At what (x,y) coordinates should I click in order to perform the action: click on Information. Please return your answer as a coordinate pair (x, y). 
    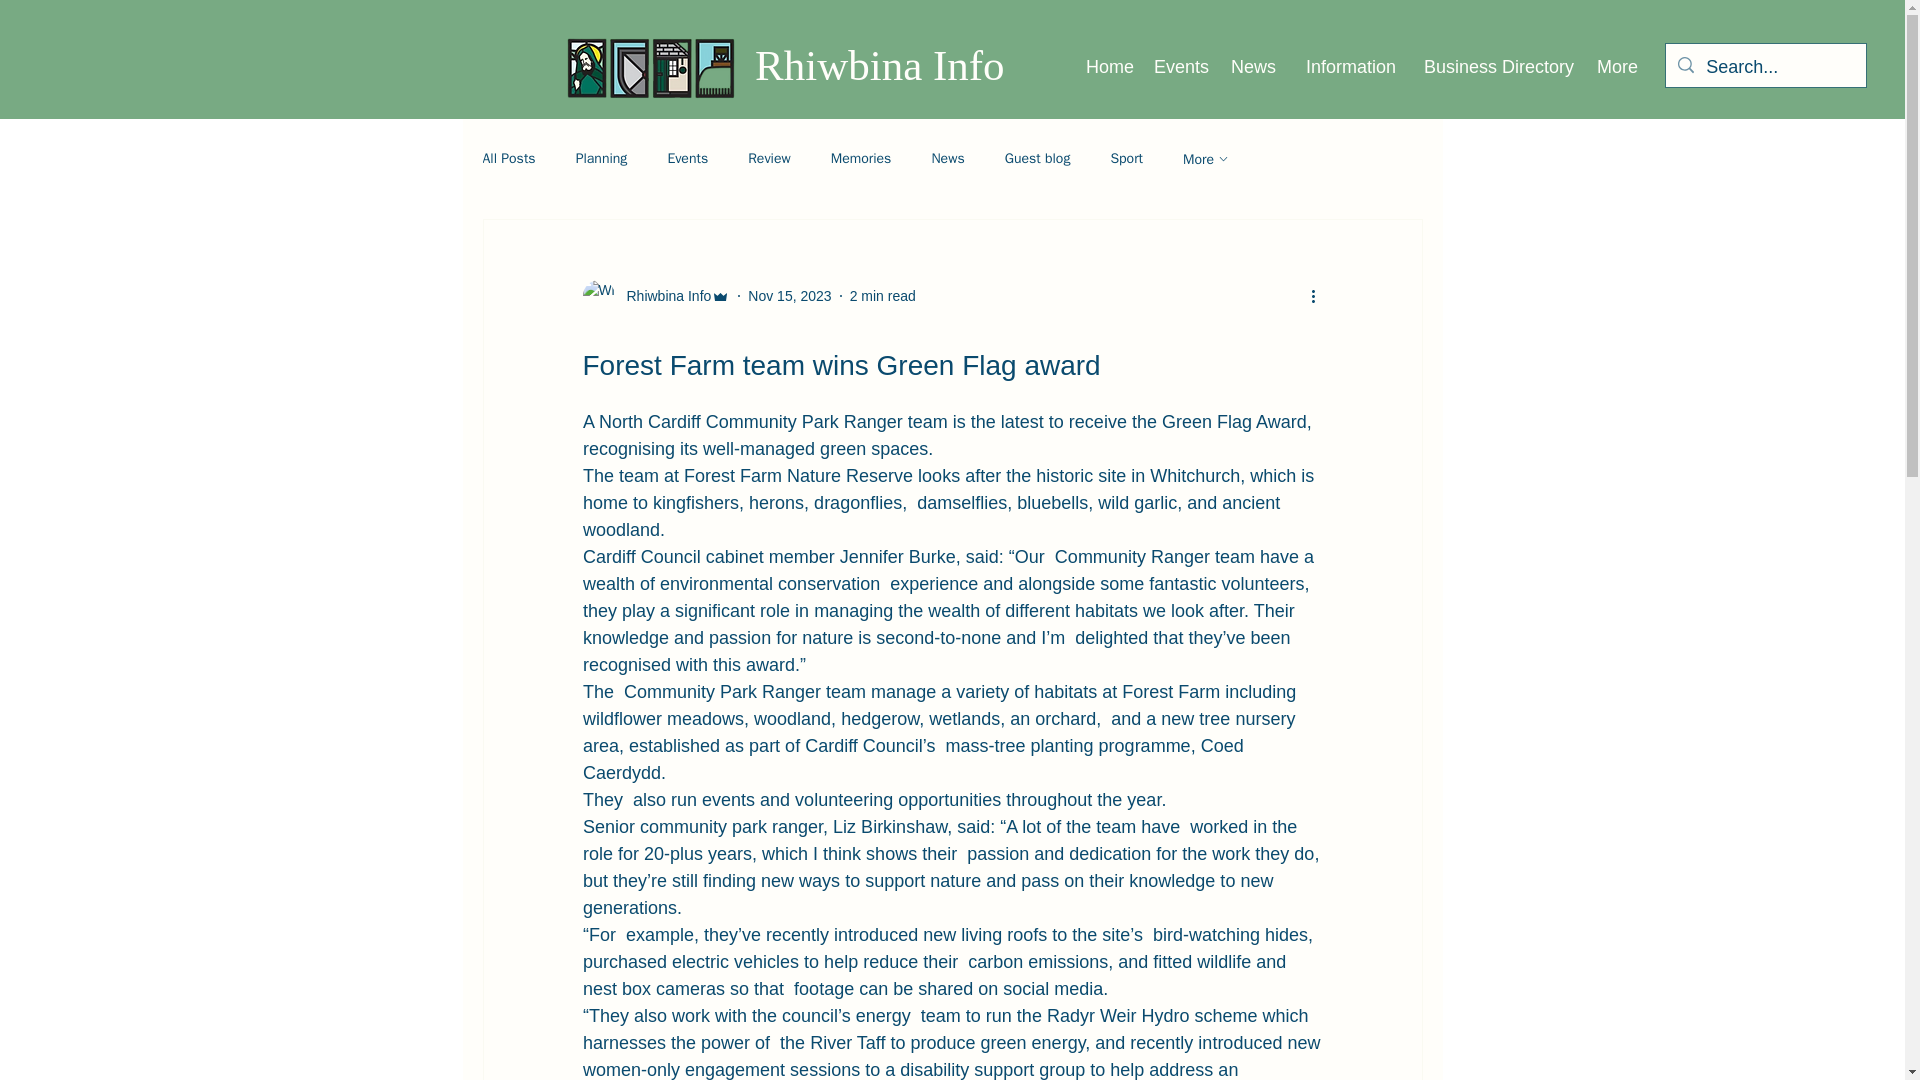
    Looking at the image, I should click on (1346, 66).